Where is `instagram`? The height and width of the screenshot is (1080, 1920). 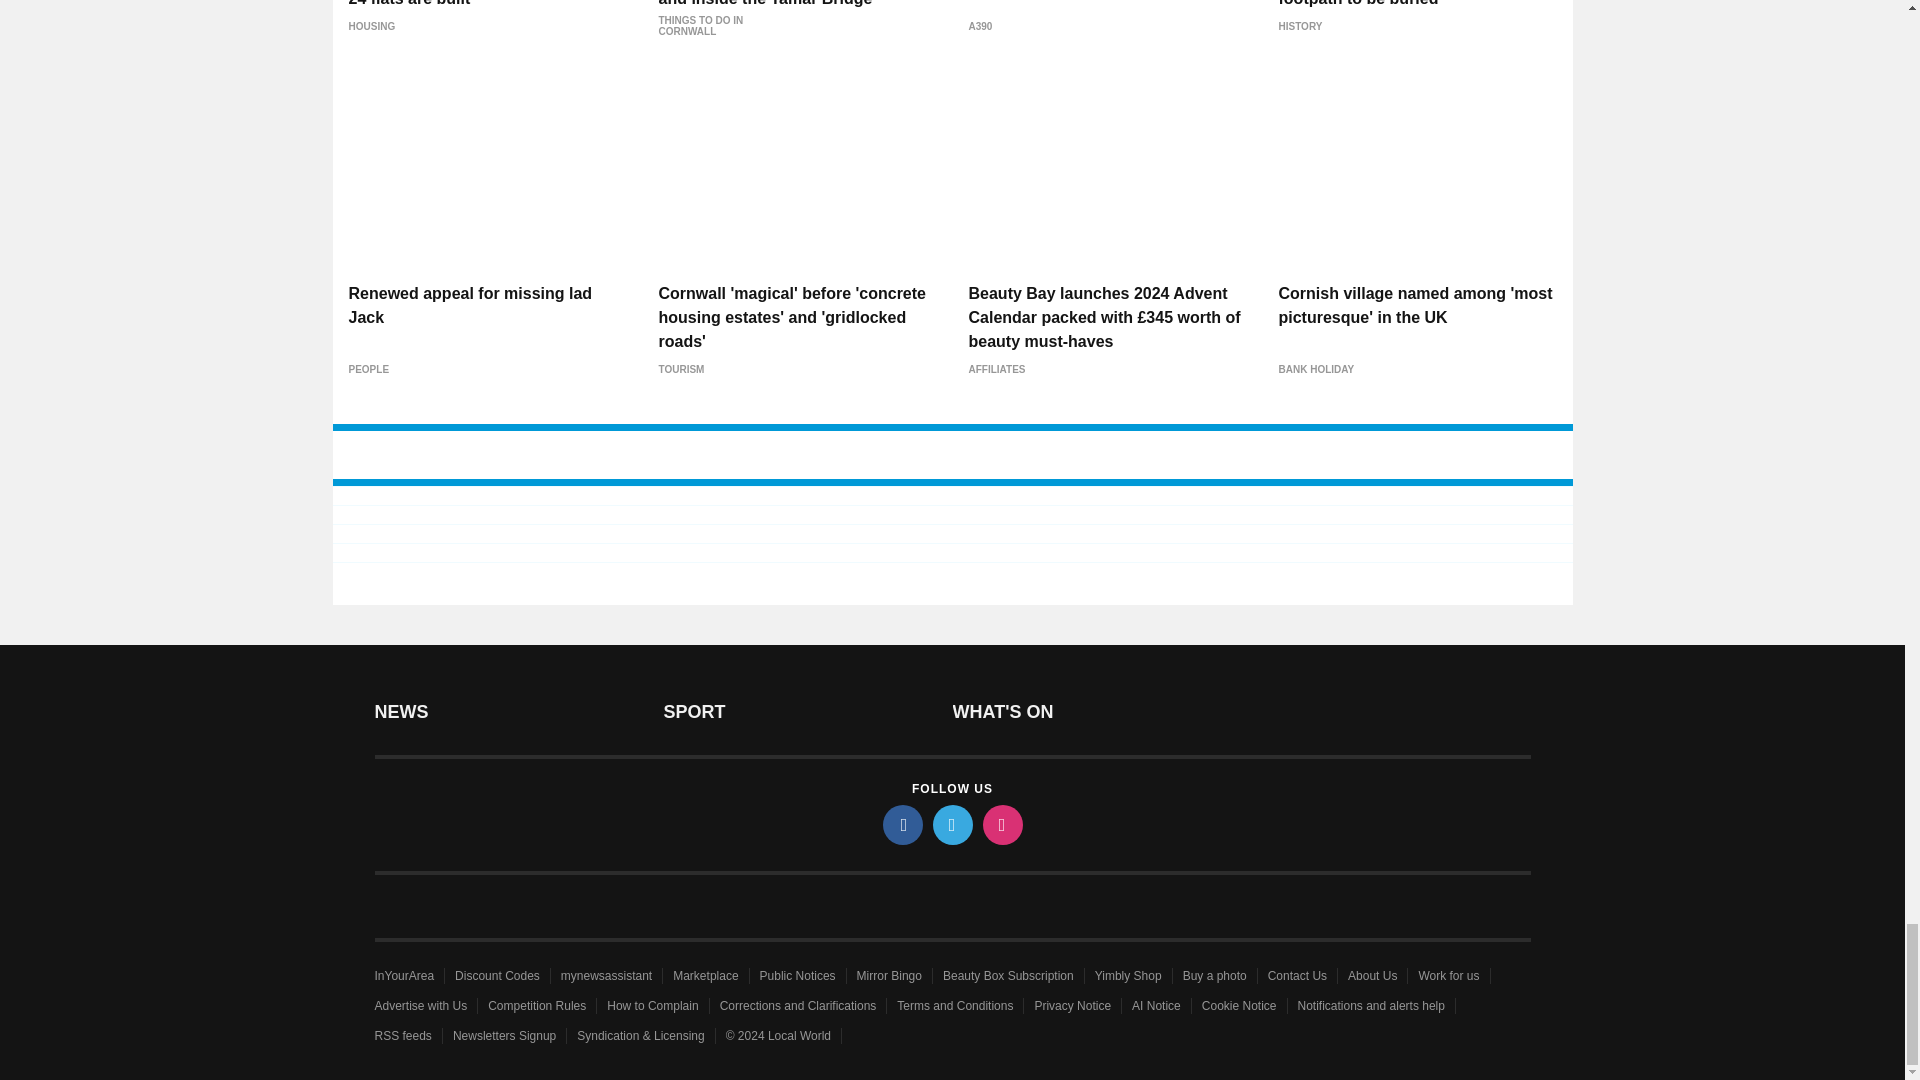 instagram is located at coordinates (1001, 824).